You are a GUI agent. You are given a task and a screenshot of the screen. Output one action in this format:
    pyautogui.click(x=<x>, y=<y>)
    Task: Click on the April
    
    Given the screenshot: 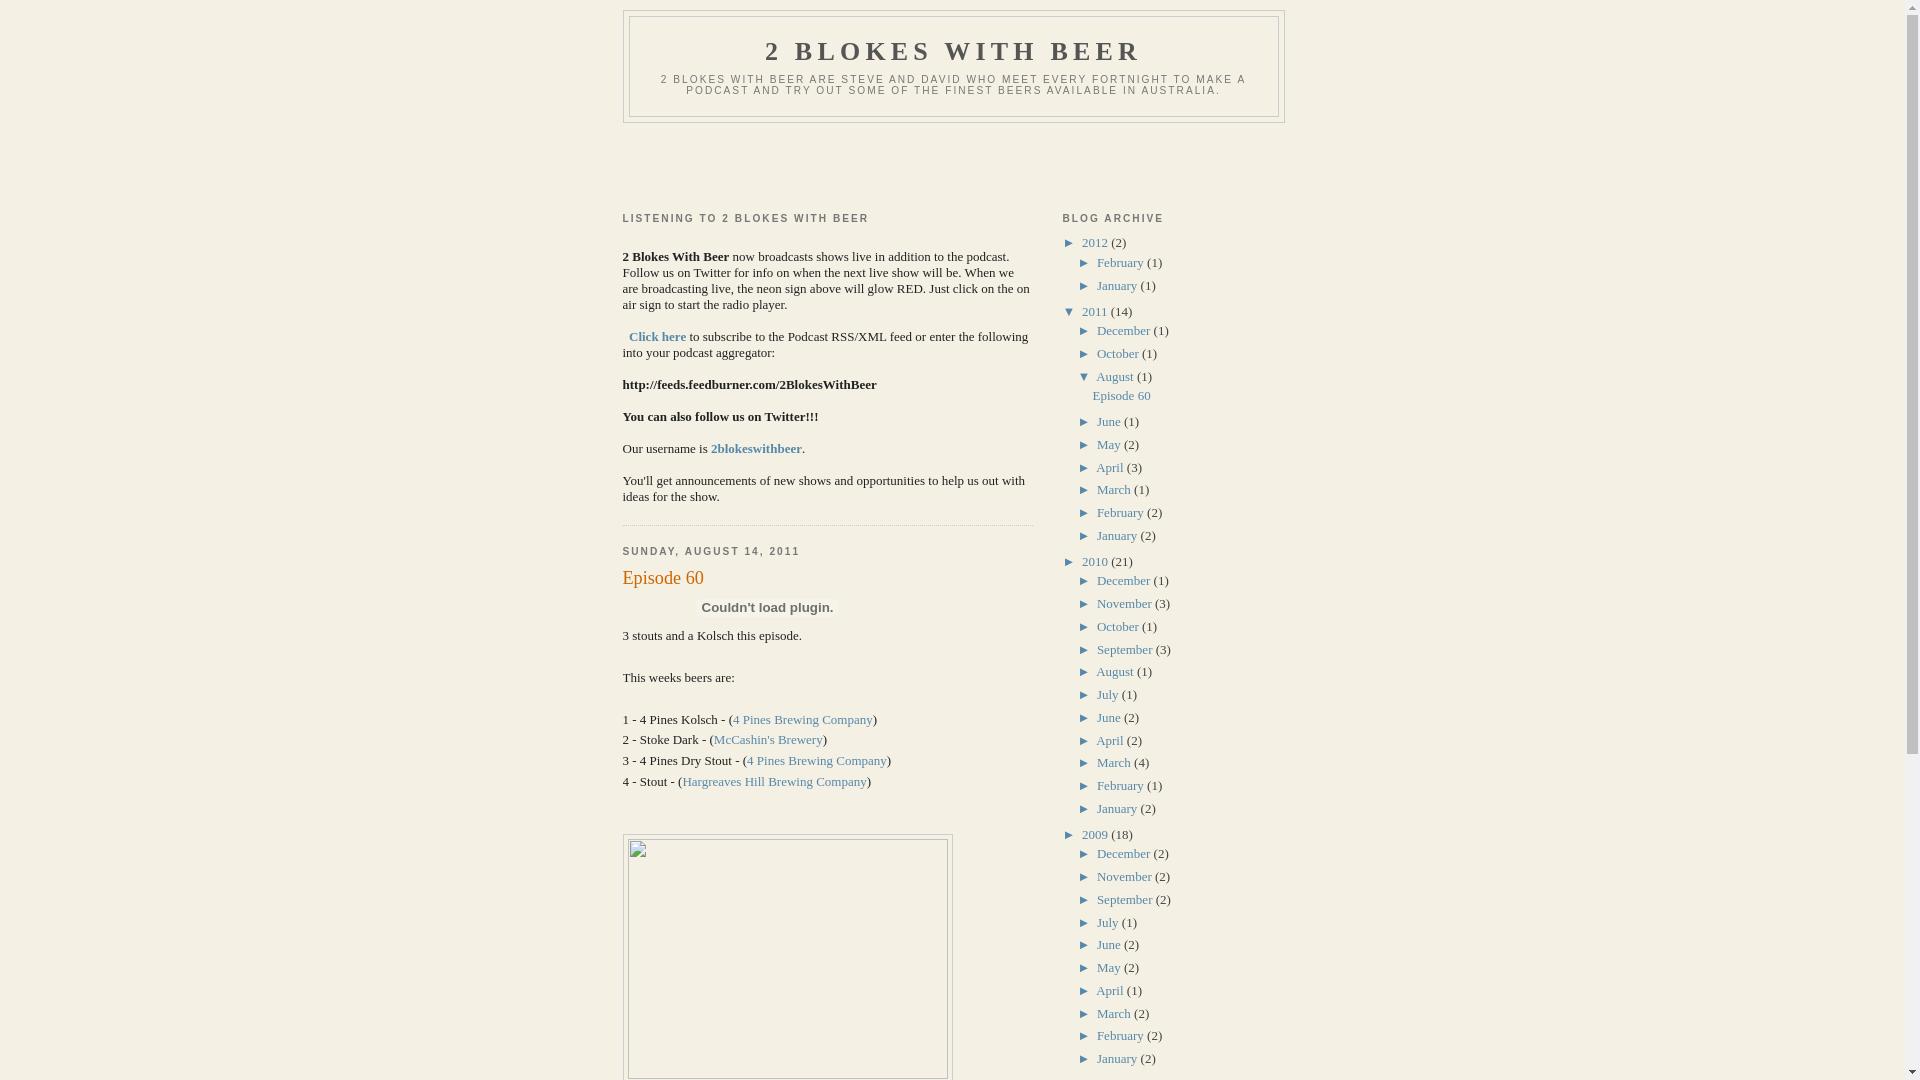 What is the action you would take?
    pyautogui.click(x=1112, y=990)
    